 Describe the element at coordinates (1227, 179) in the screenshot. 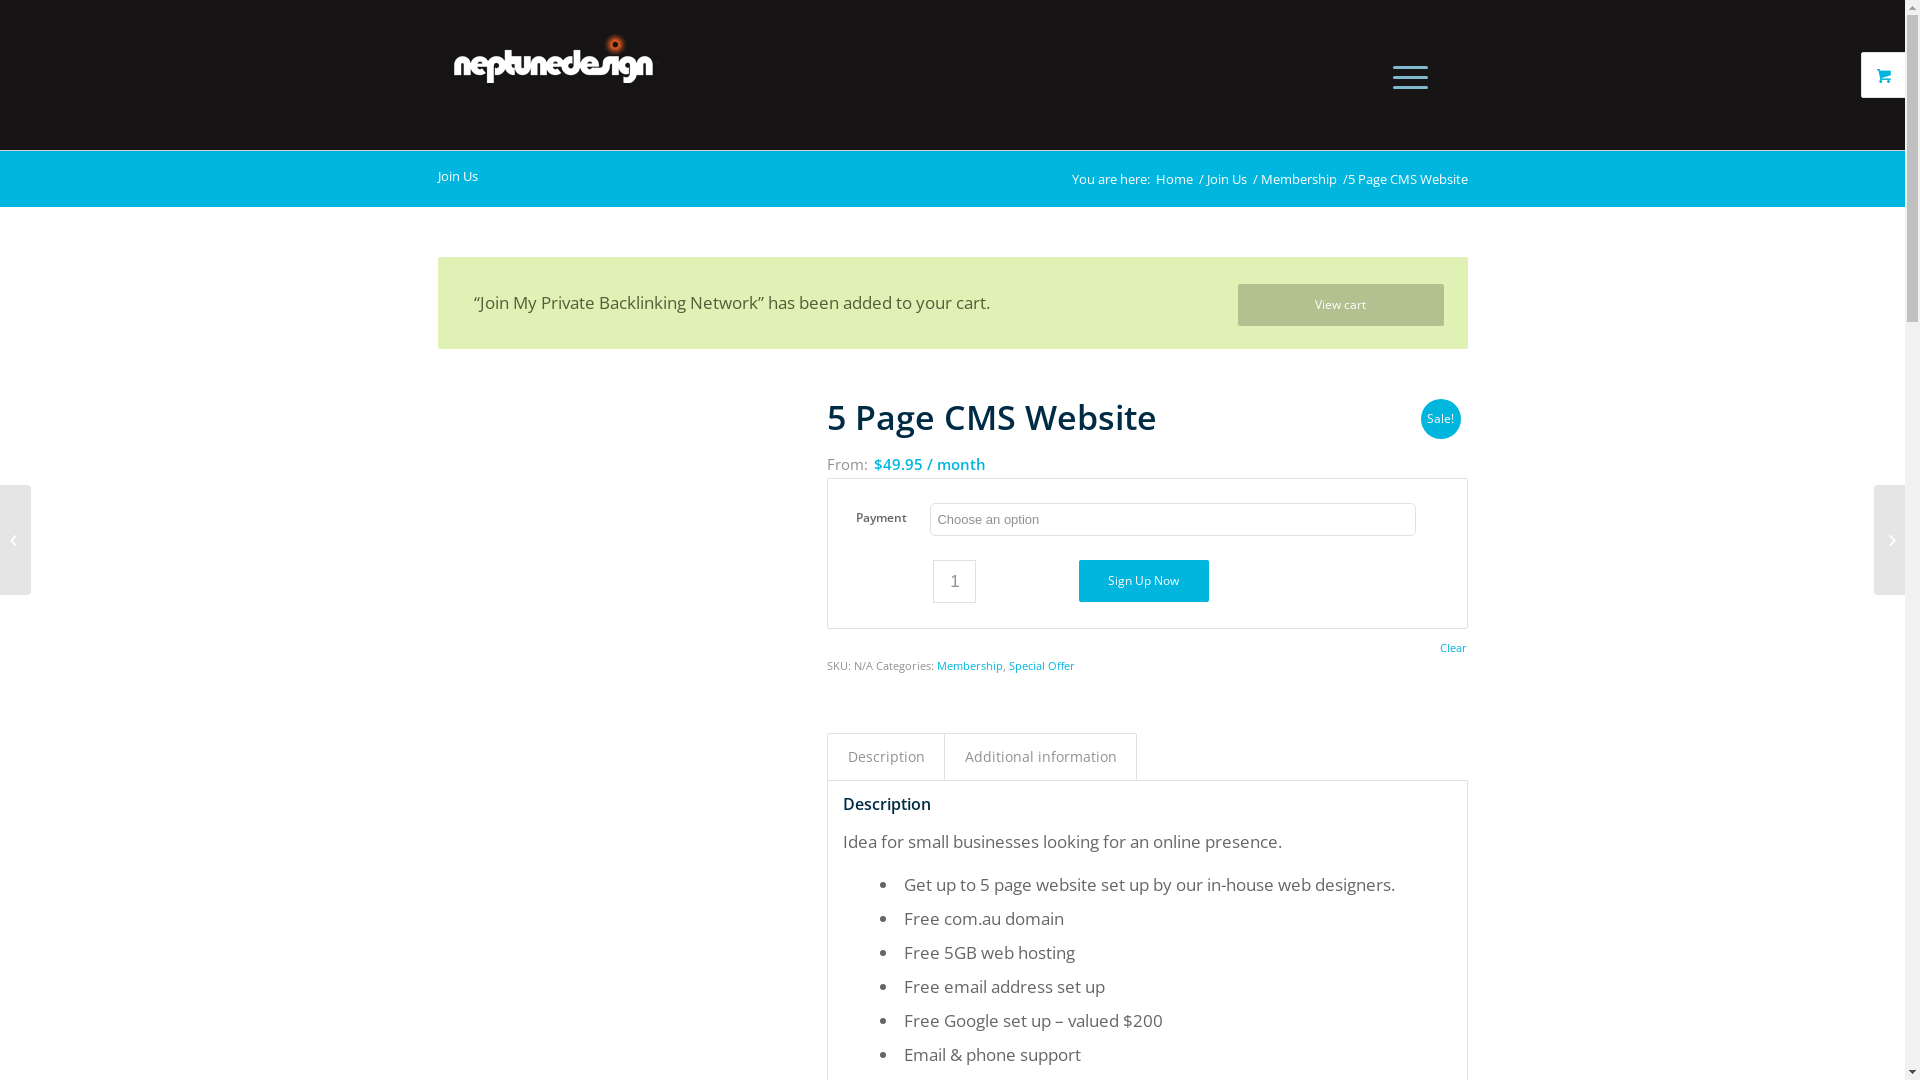

I see `Join Us` at that location.